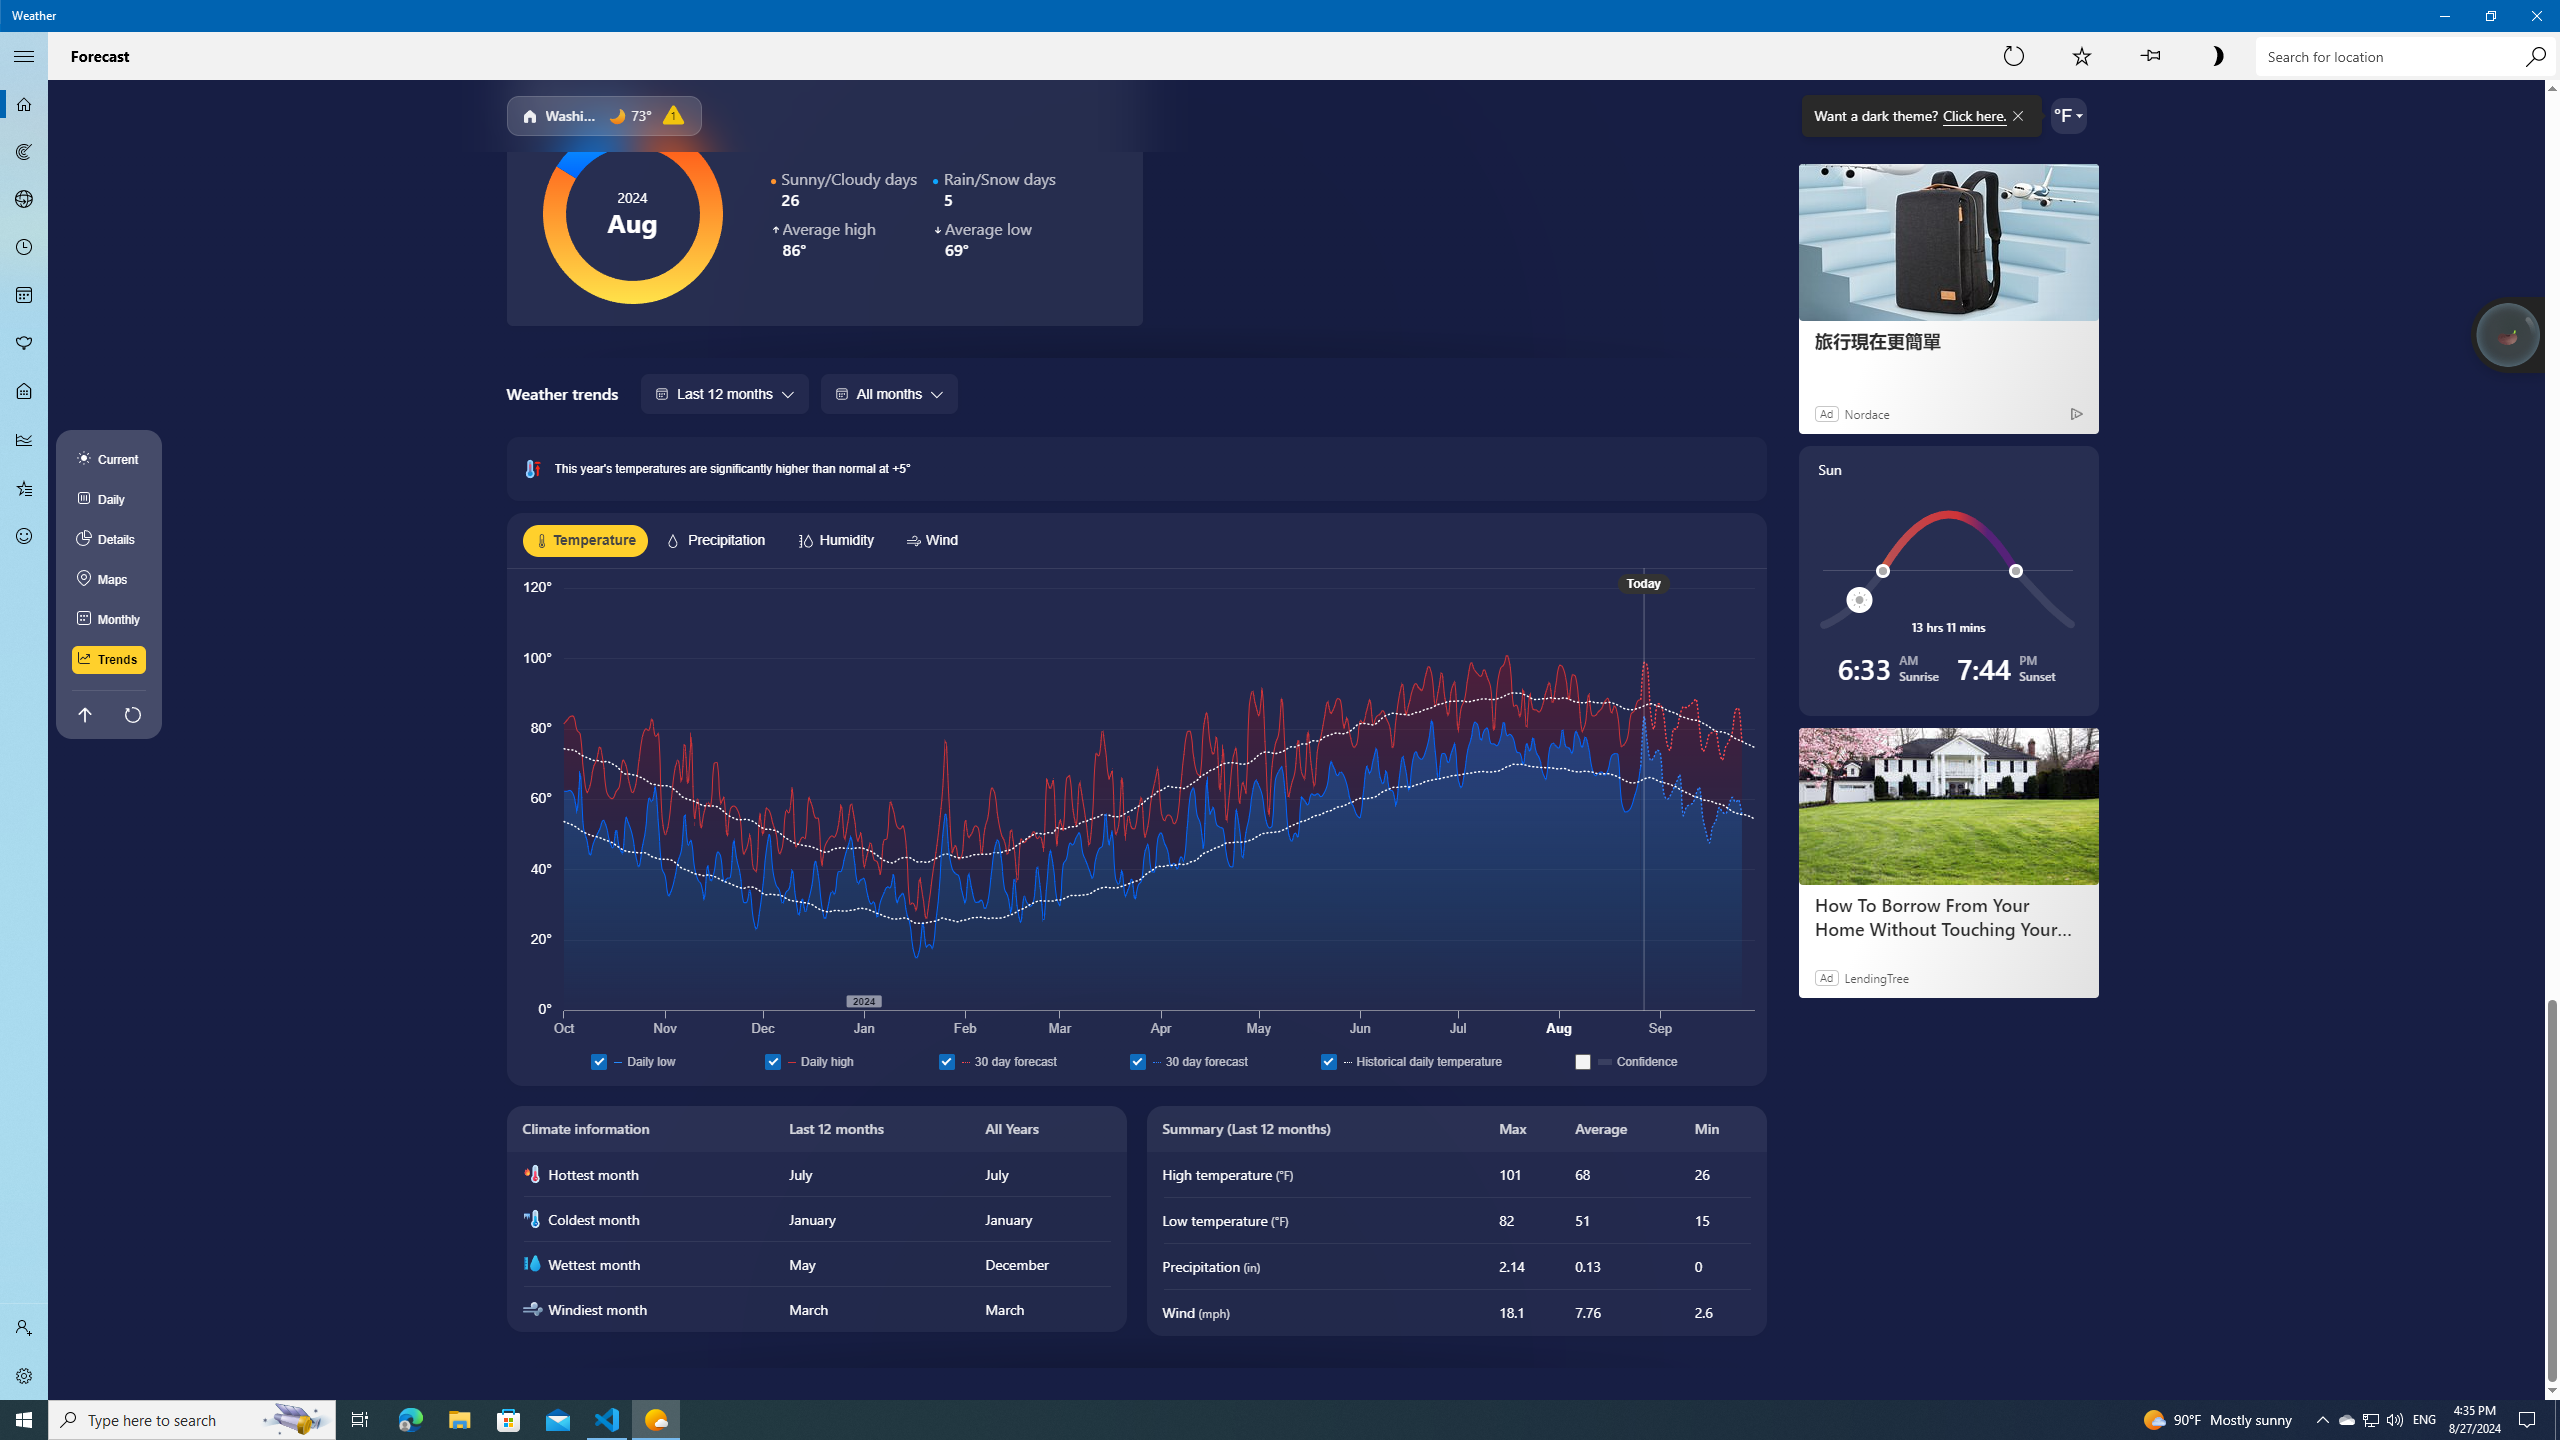 Image resolution: width=2560 pixels, height=1440 pixels. I want to click on Action Center, No new notifications, so click(2530, 1420).